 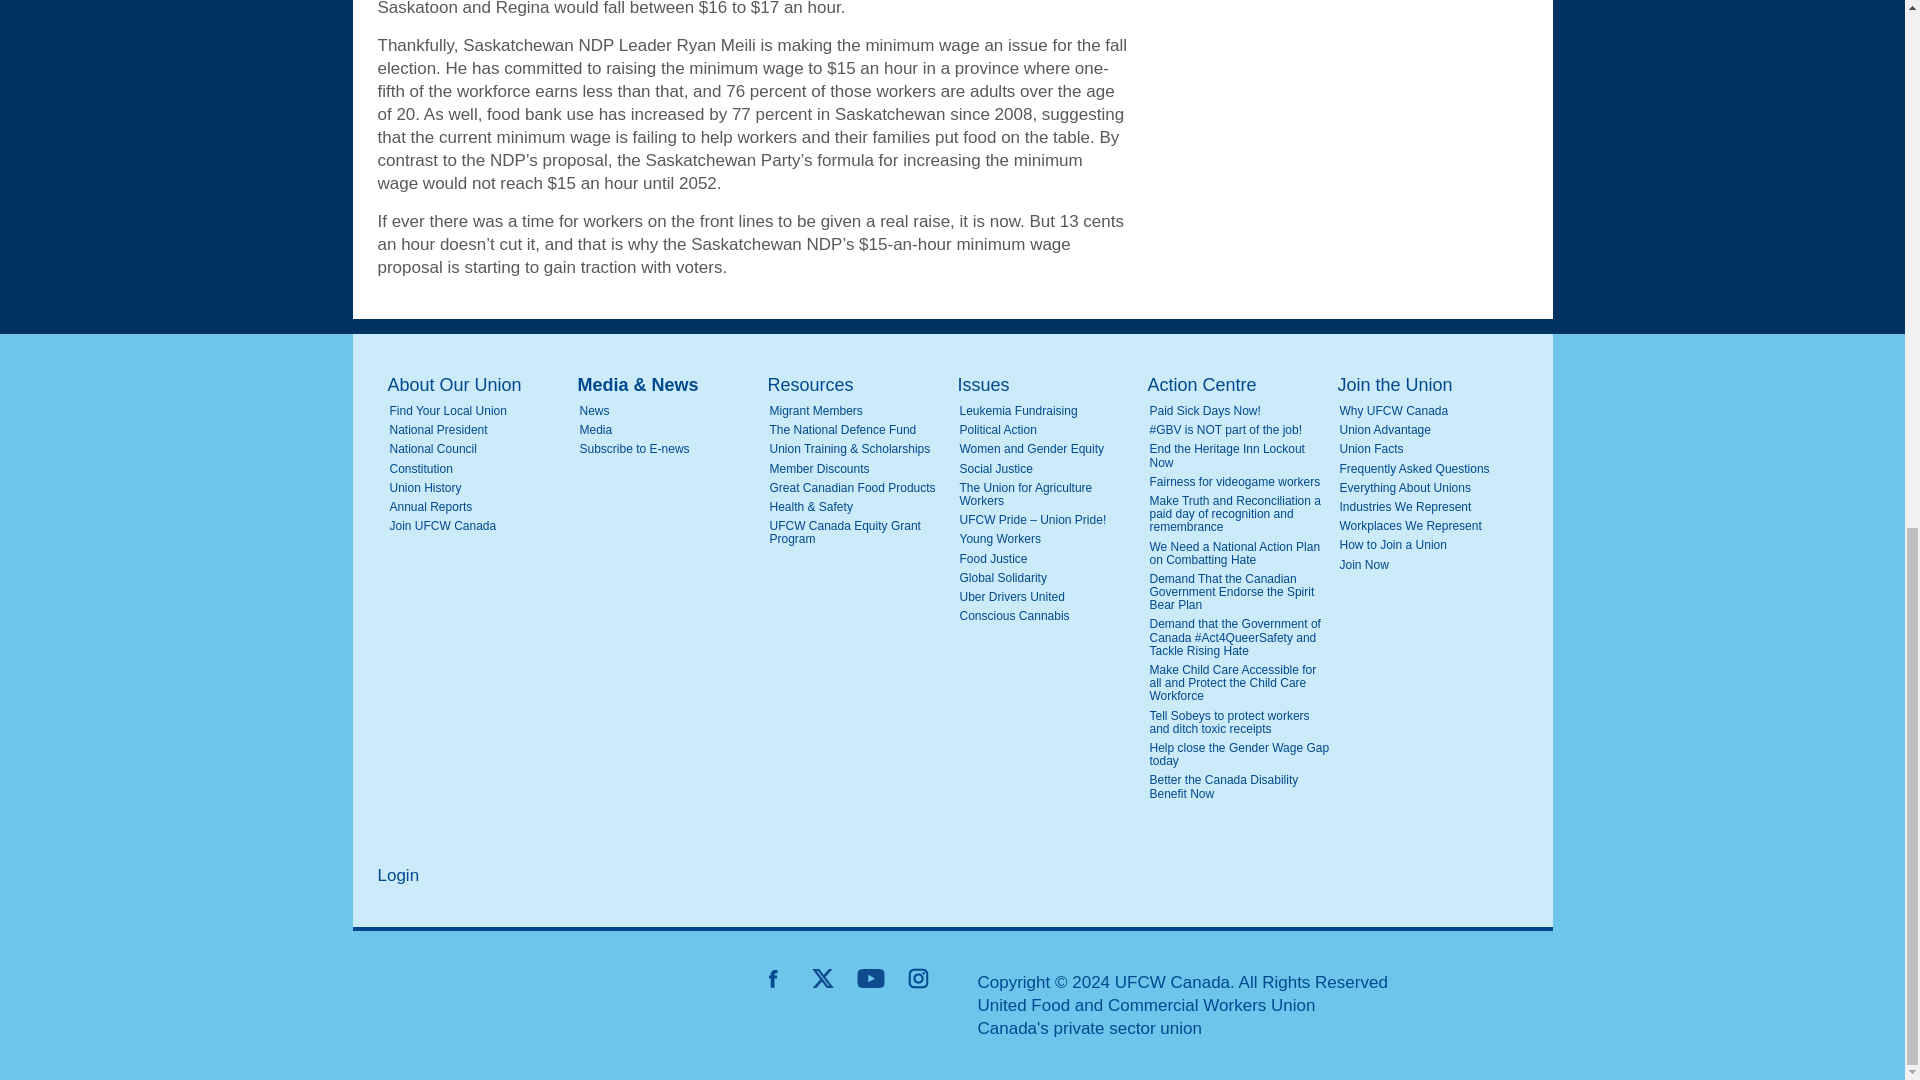 What do you see at coordinates (480, 508) in the screenshot?
I see `Annual Reports` at bounding box center [480, 508].